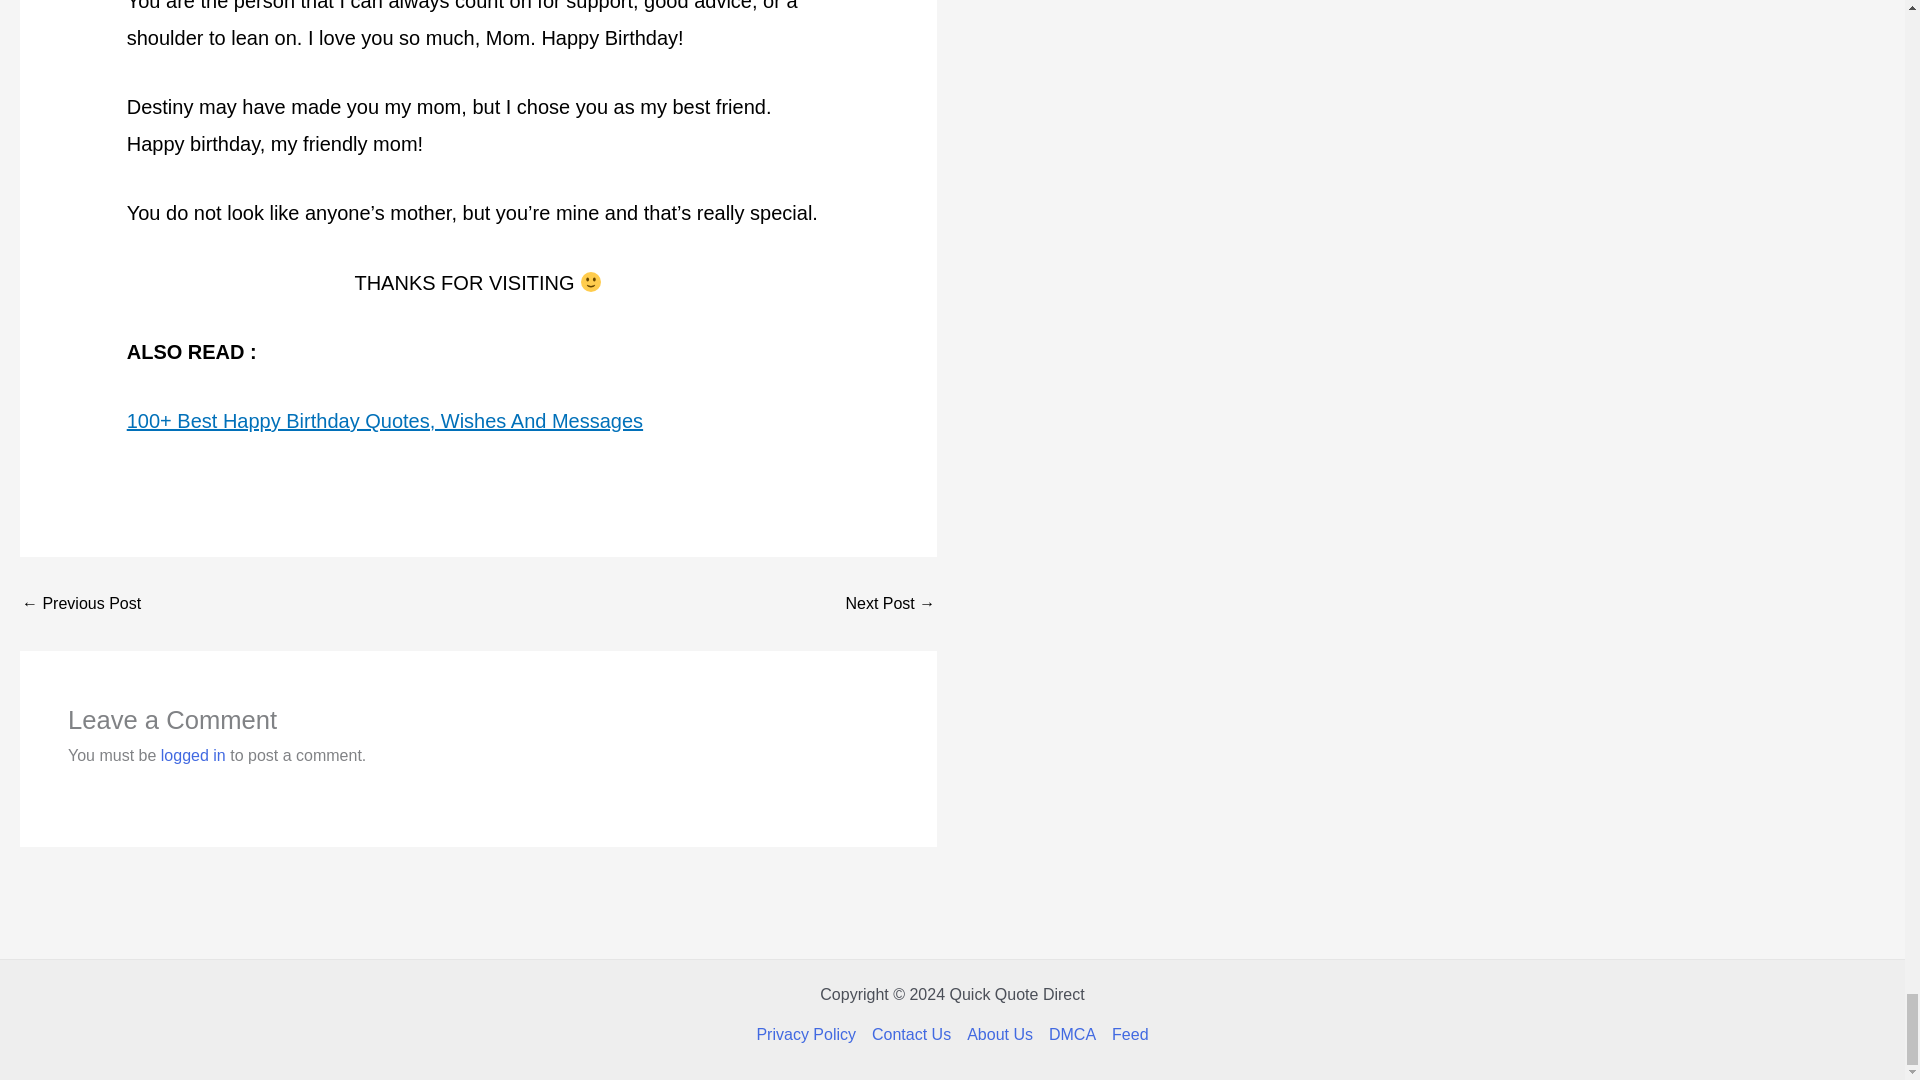  What do you see at coordinates (999, 1034) in the screenshot?
I see `About Us` at bounding box center [999, 1034].